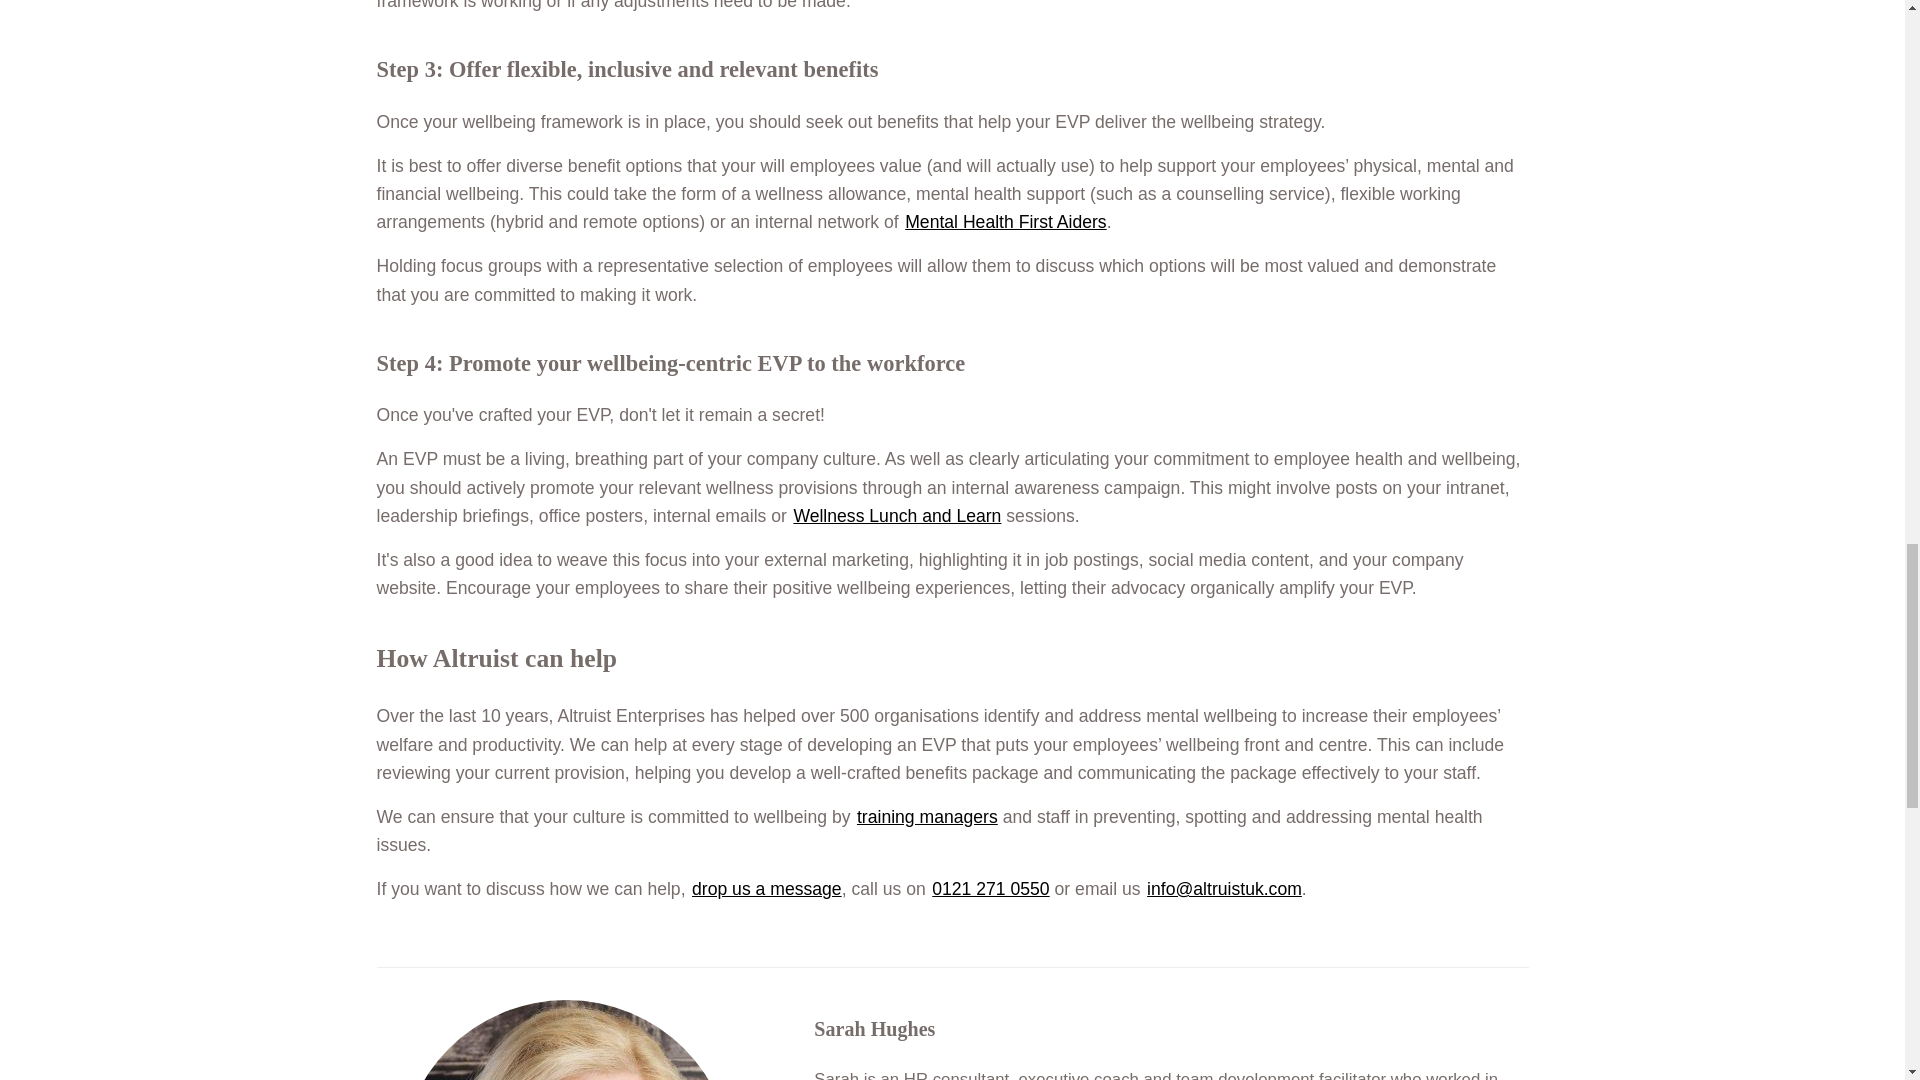  I want to click on training managers, so click(927, 816).